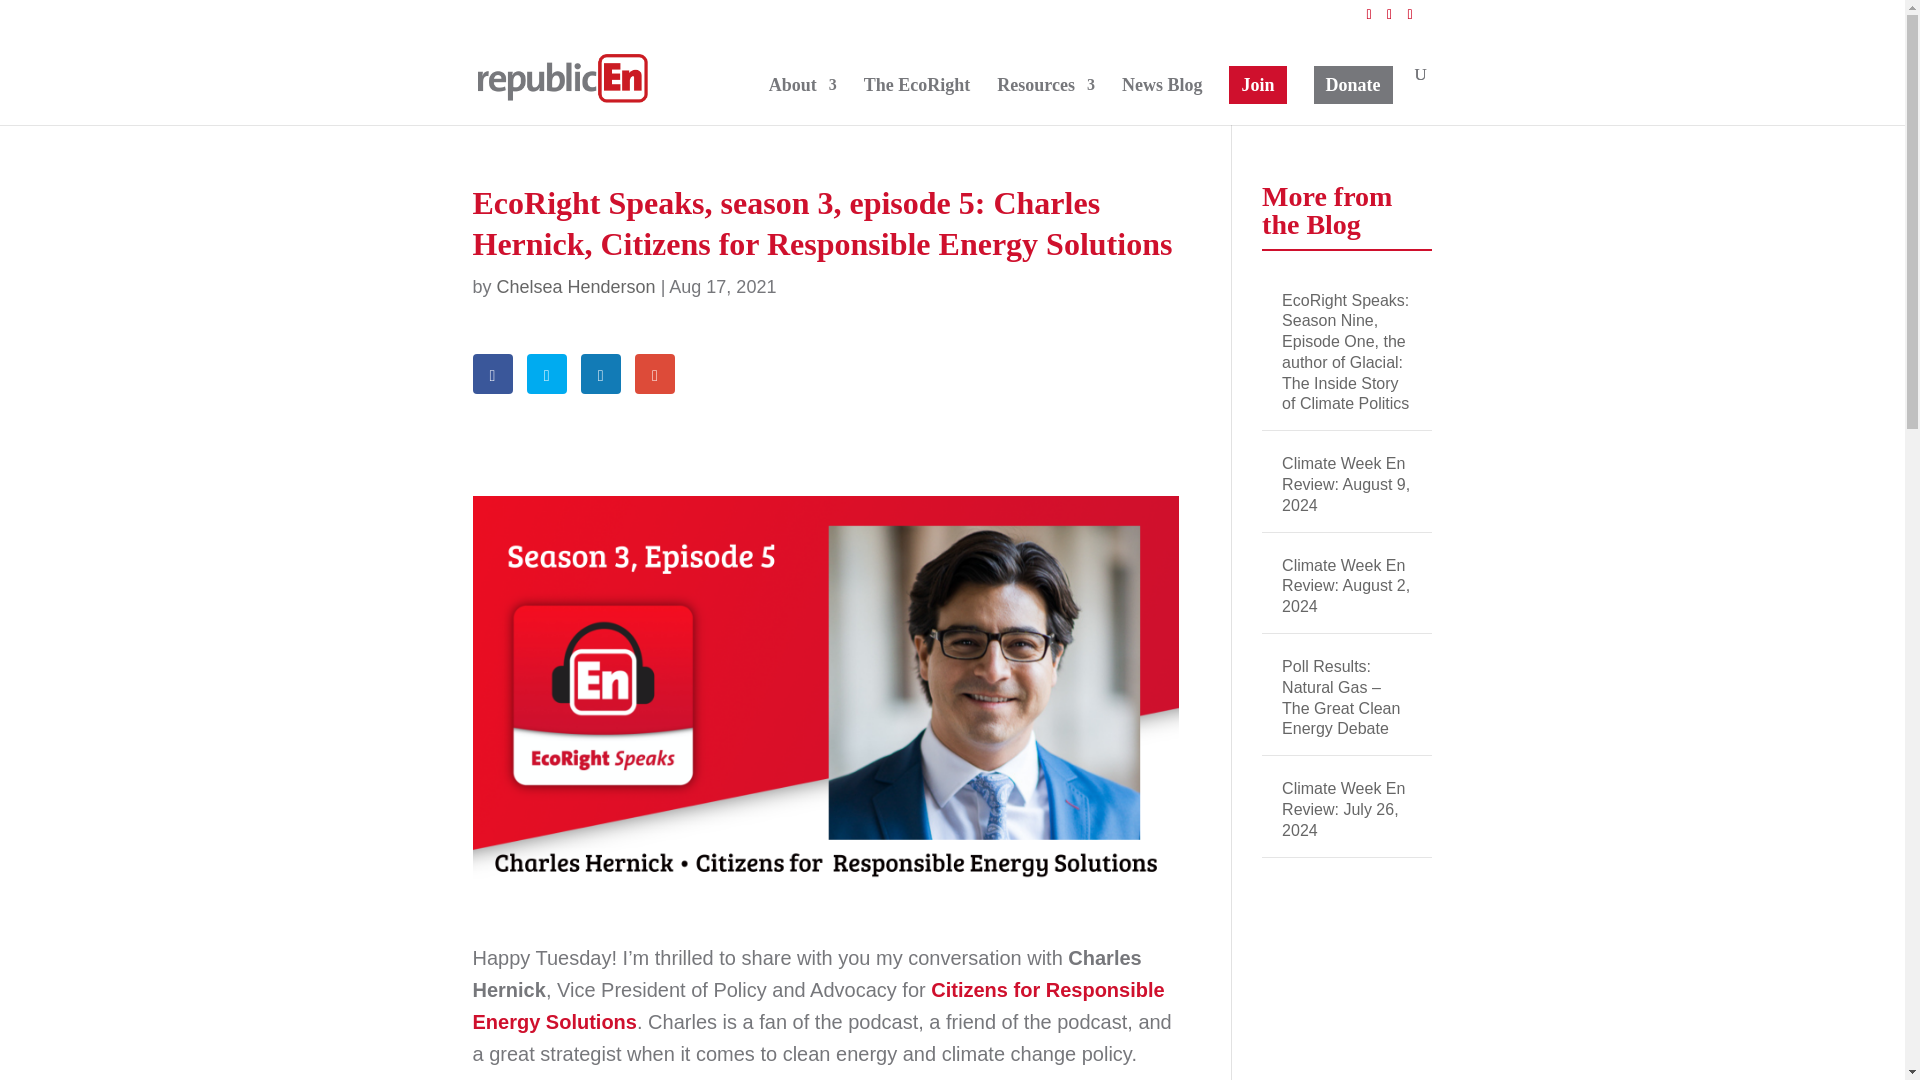 The width and height of the screenshot is (1920, 1080). What do you see at coordinates (1045, 101) in the screenshot?
I see `Resources` at bounding box center [1045, 101].